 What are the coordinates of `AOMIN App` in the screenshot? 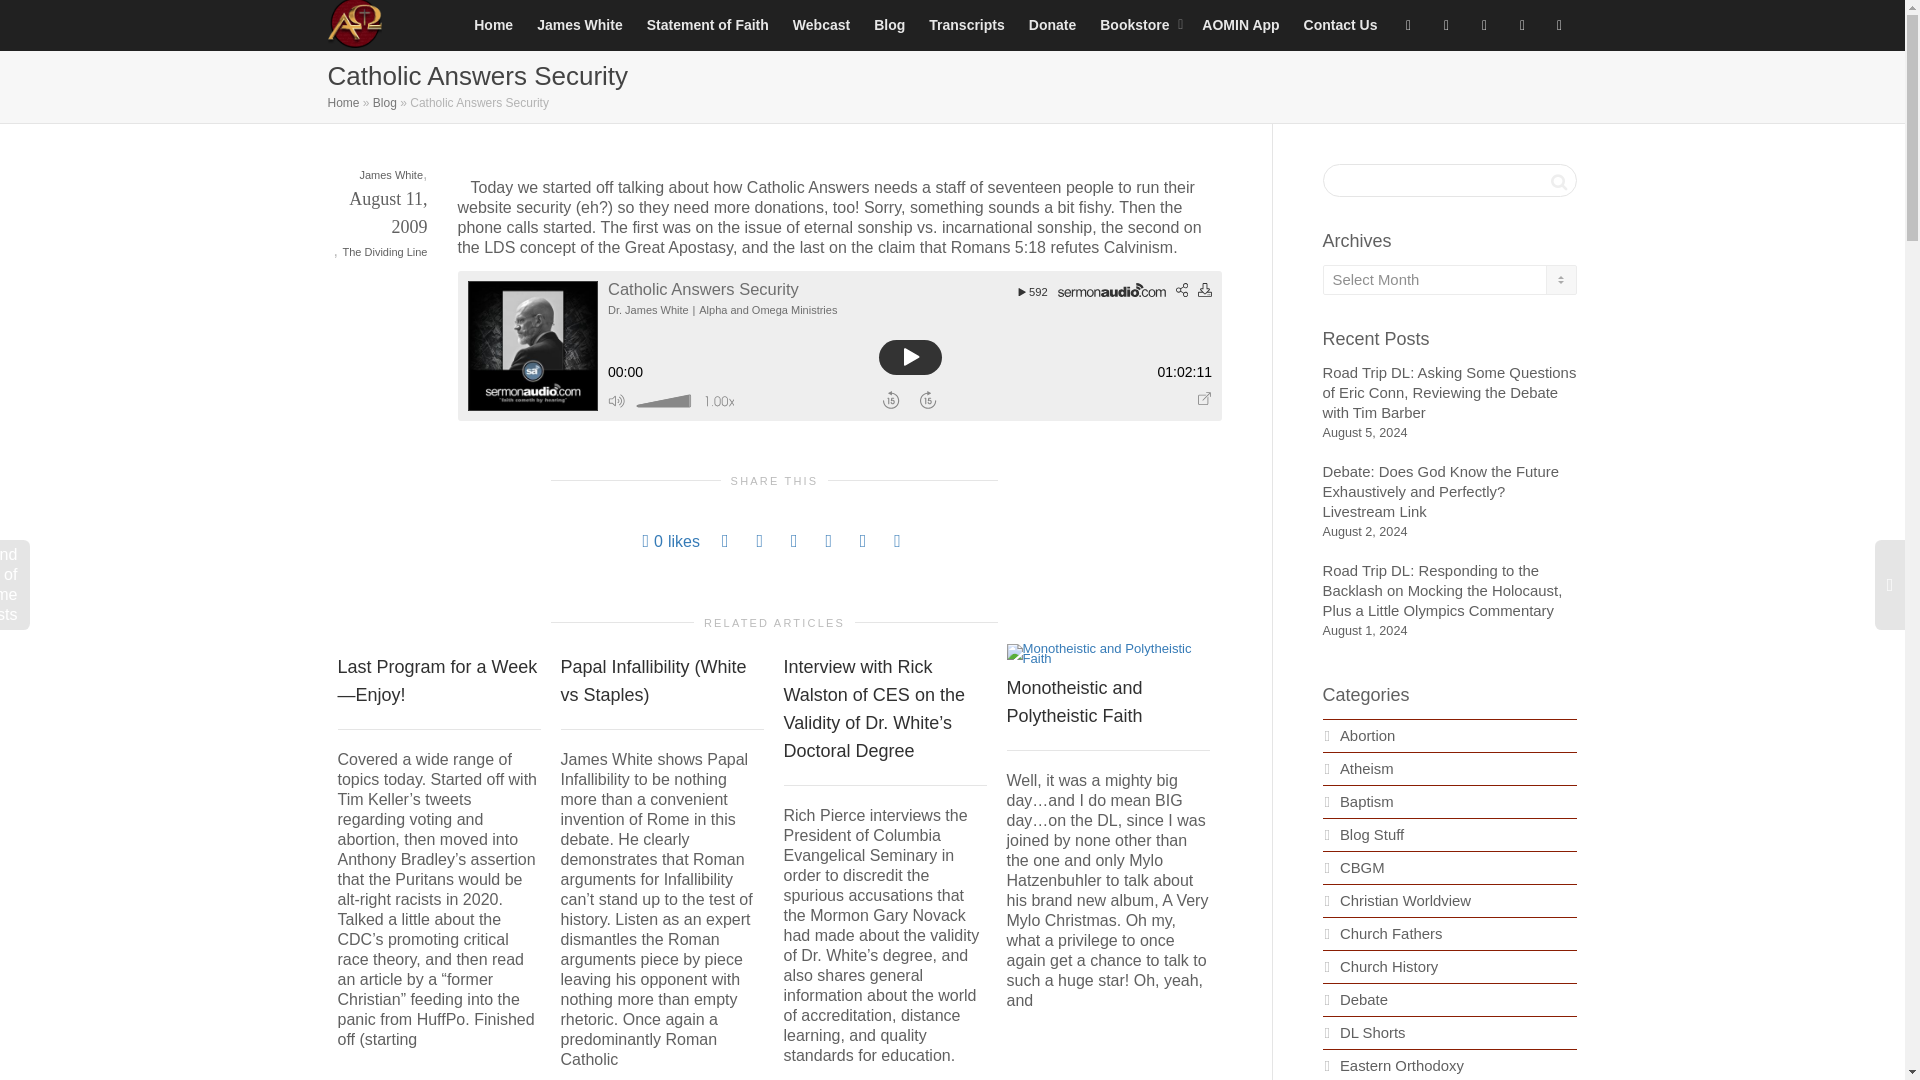 It's located at (1240, 24).